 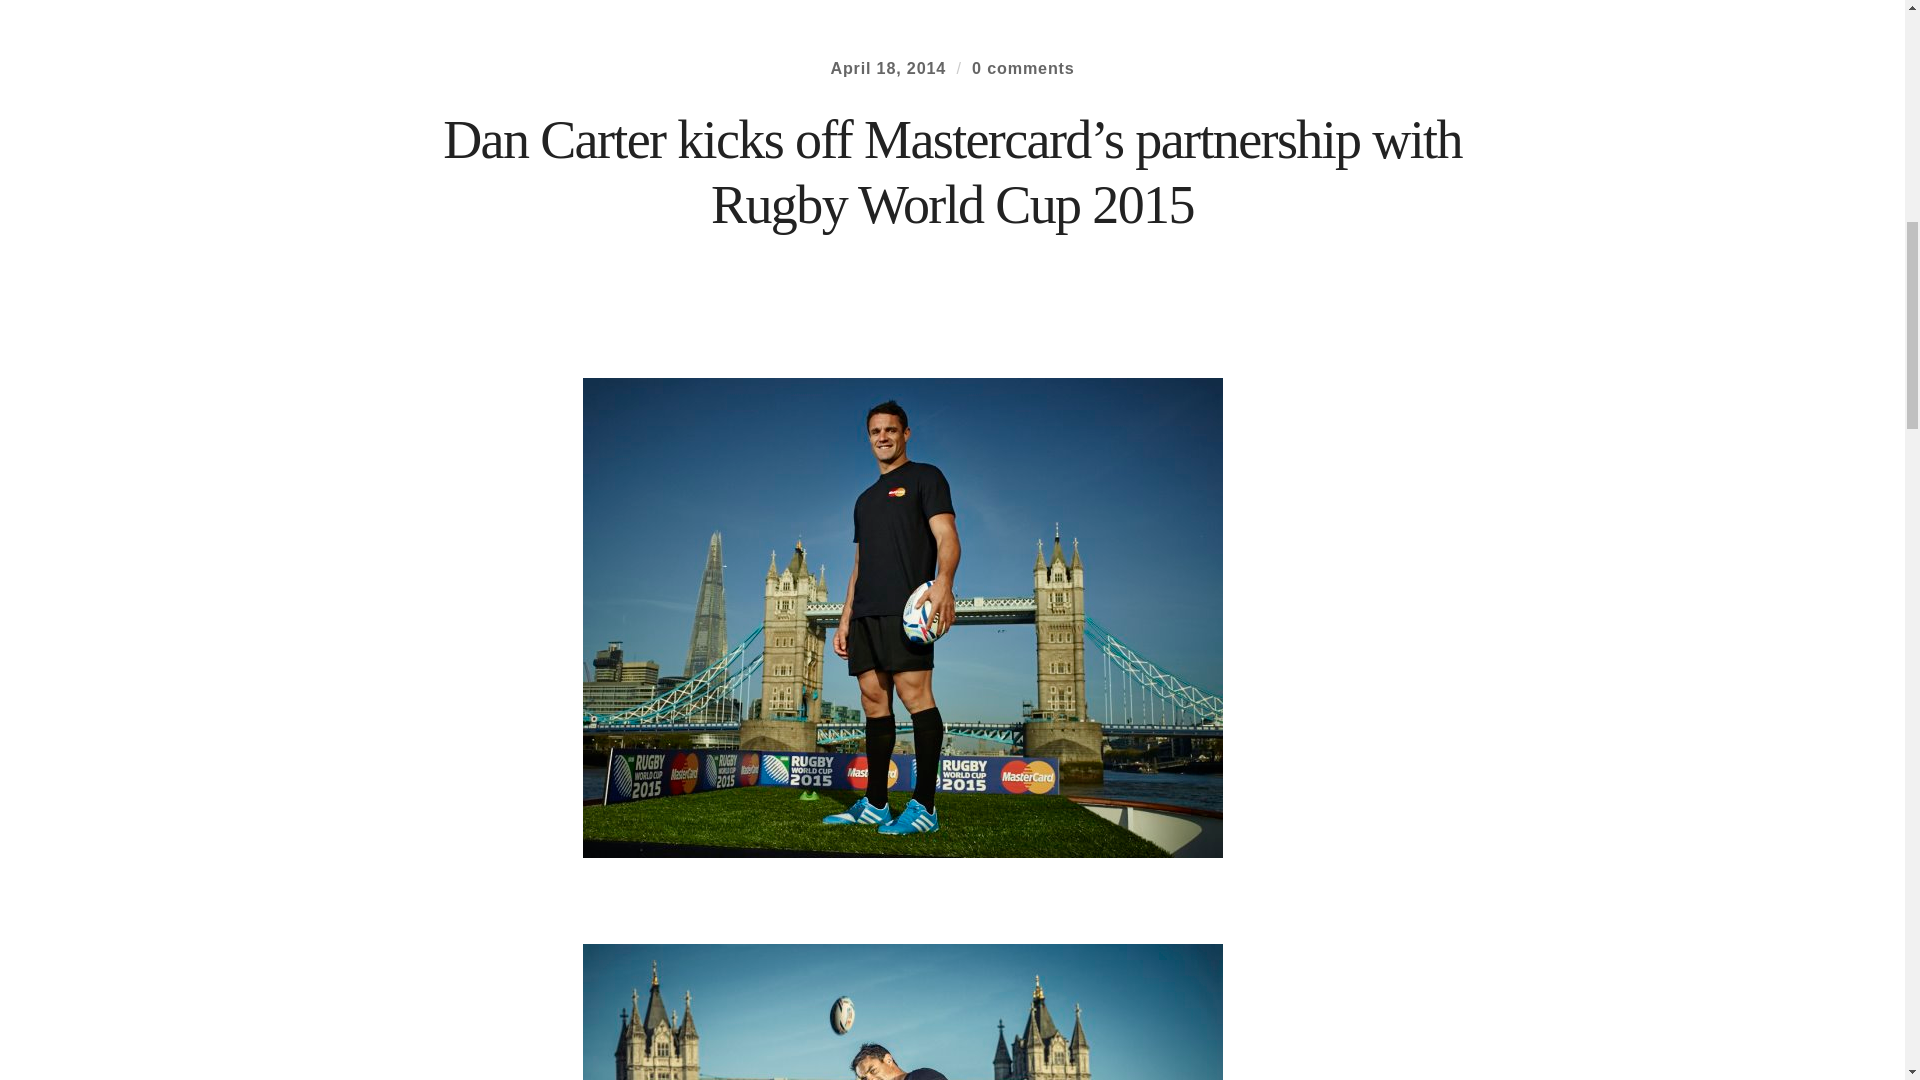 What do you see at coordinates (1023, 68) in the screenshot?
I see `0 comments` at bounding box center [1023, 68].